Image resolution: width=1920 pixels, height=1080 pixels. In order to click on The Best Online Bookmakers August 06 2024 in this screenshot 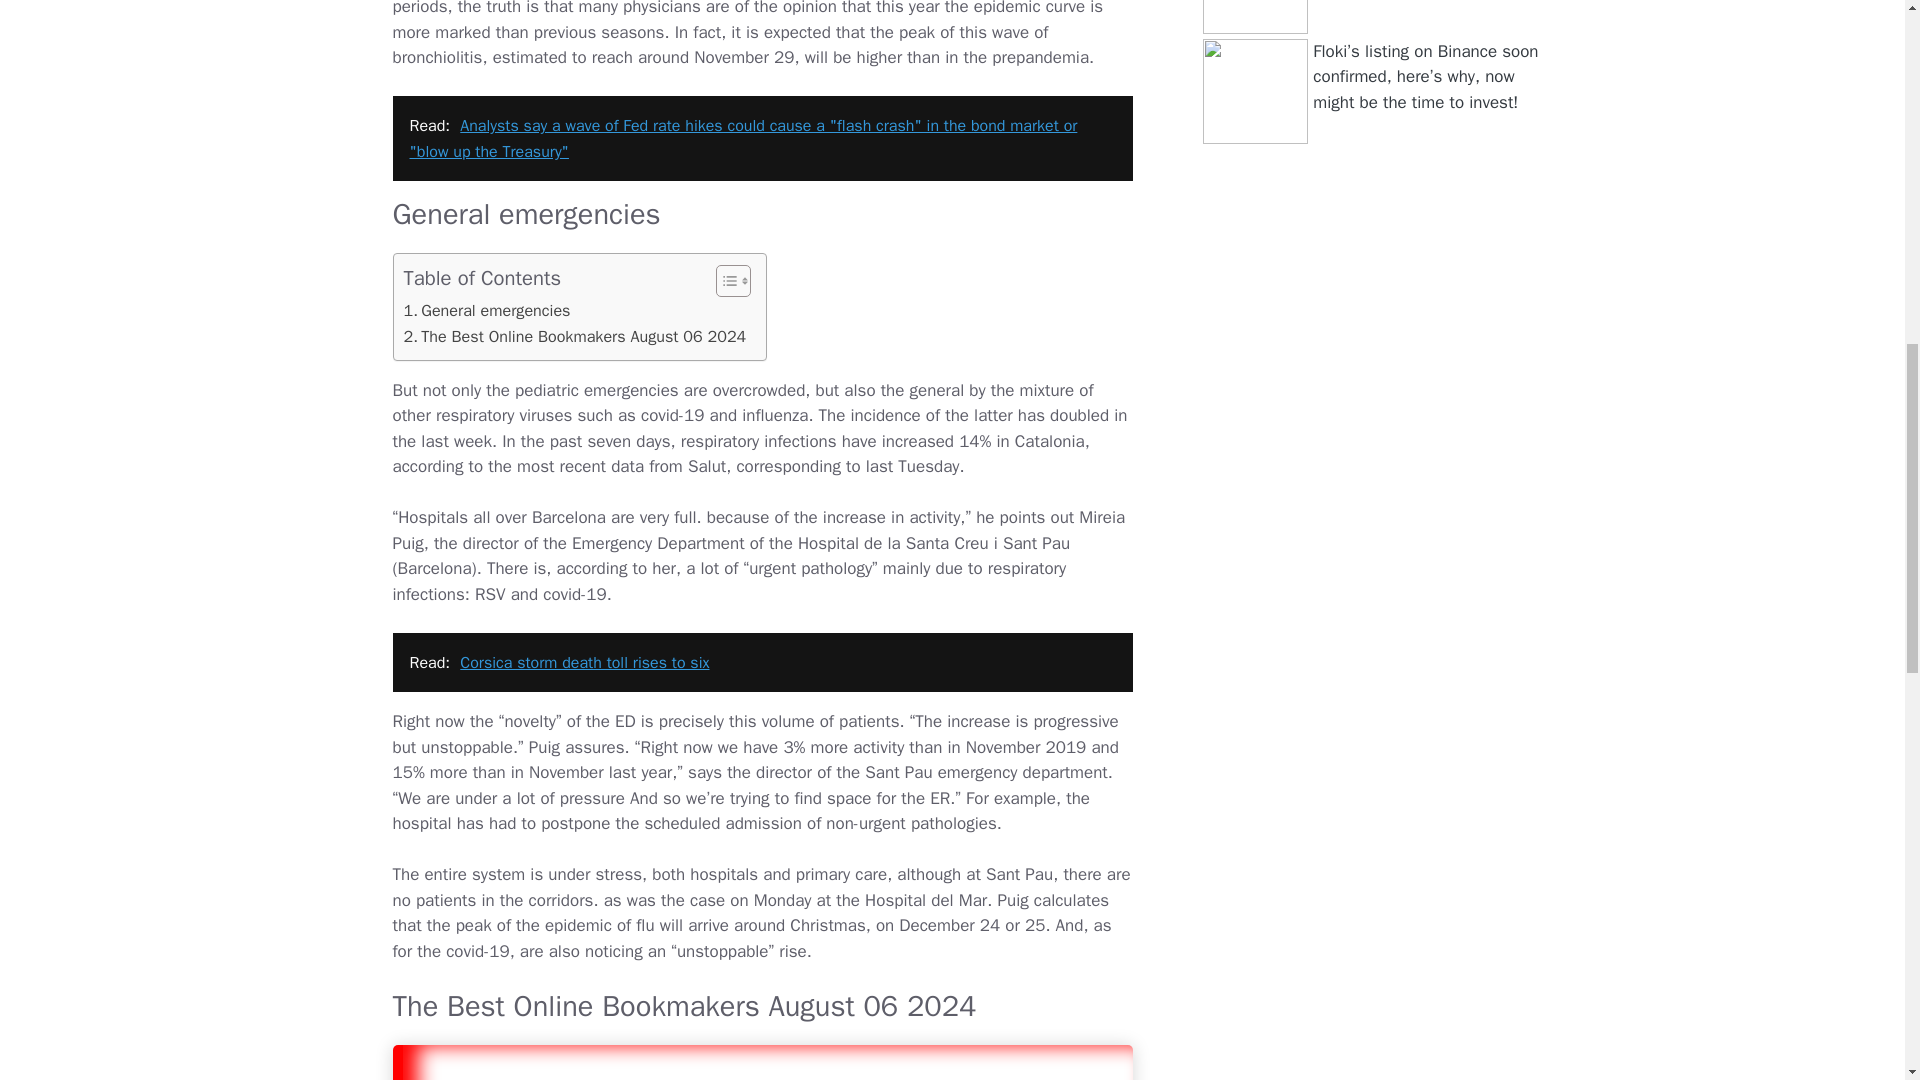, I will do `click(574, 336)`.